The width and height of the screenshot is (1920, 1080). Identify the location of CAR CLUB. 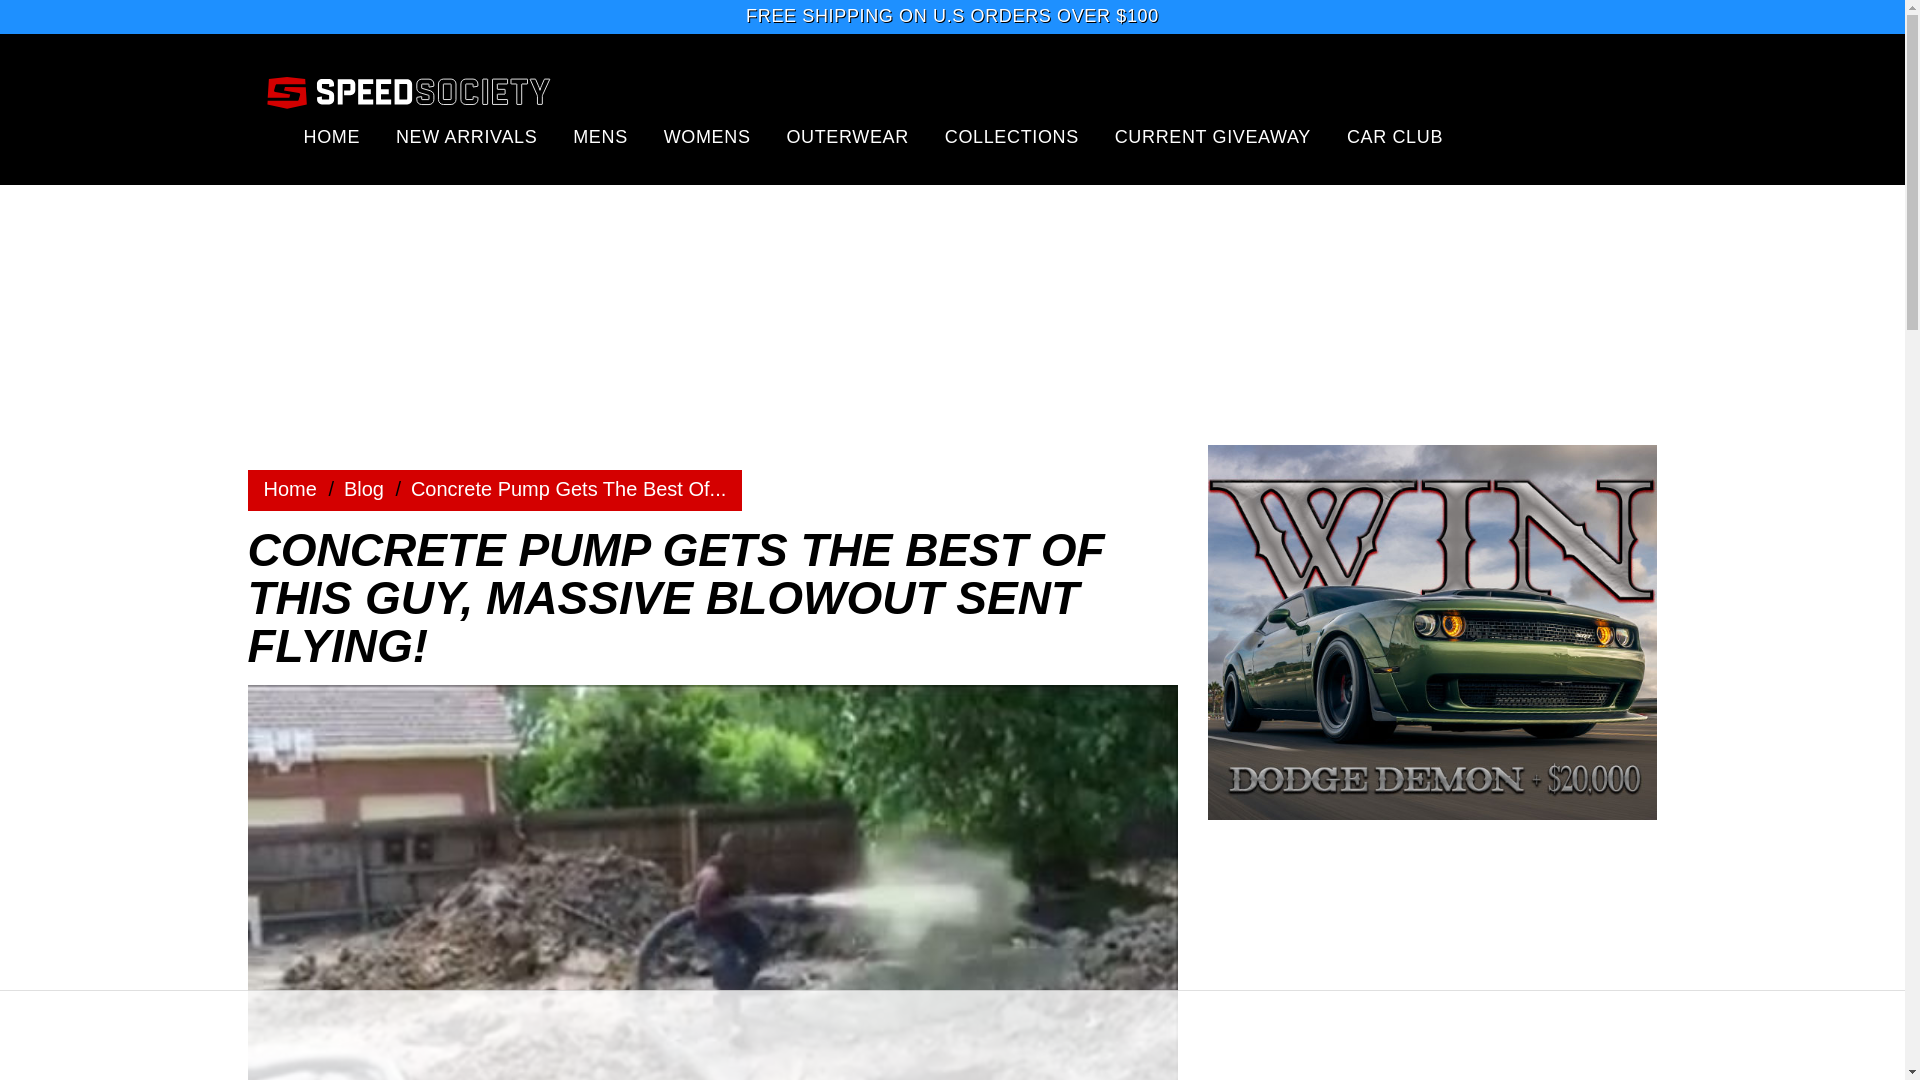
(1395, 136).